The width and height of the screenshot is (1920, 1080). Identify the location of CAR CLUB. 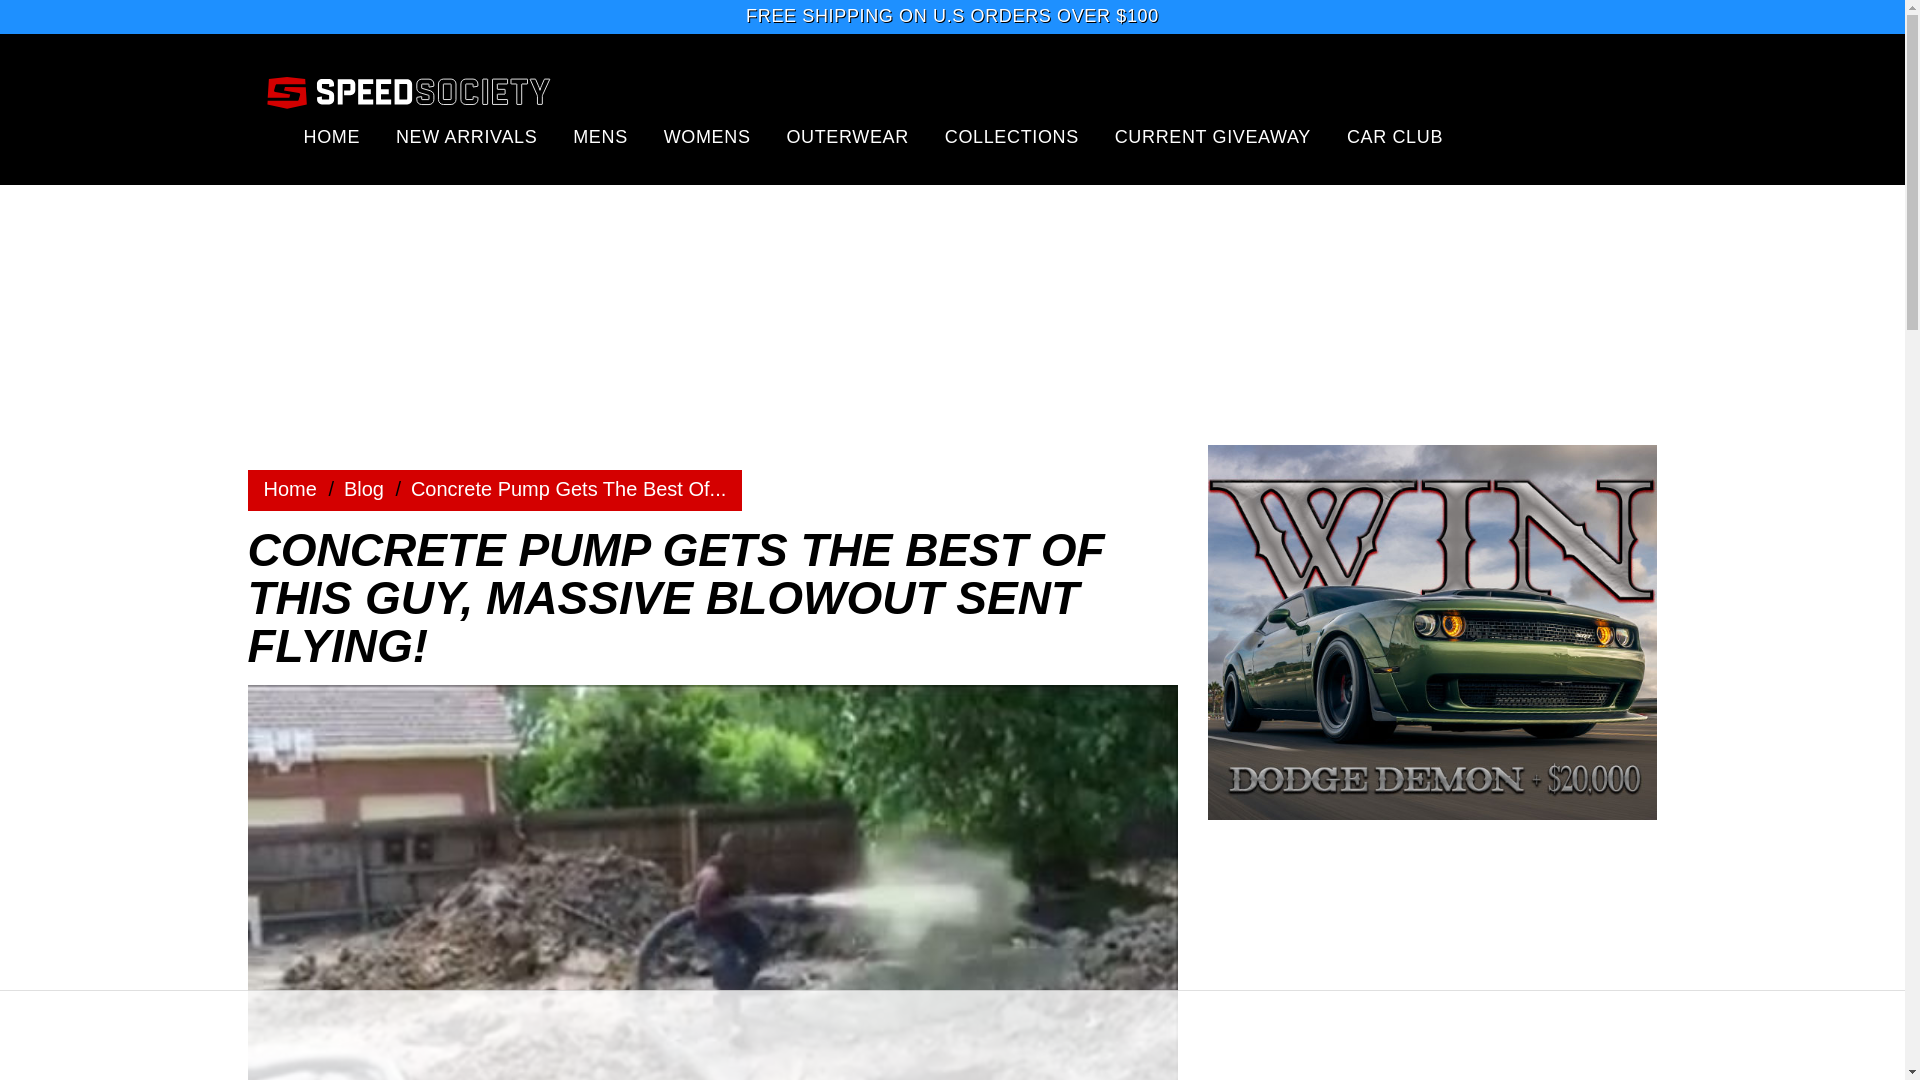
(1395, 136).